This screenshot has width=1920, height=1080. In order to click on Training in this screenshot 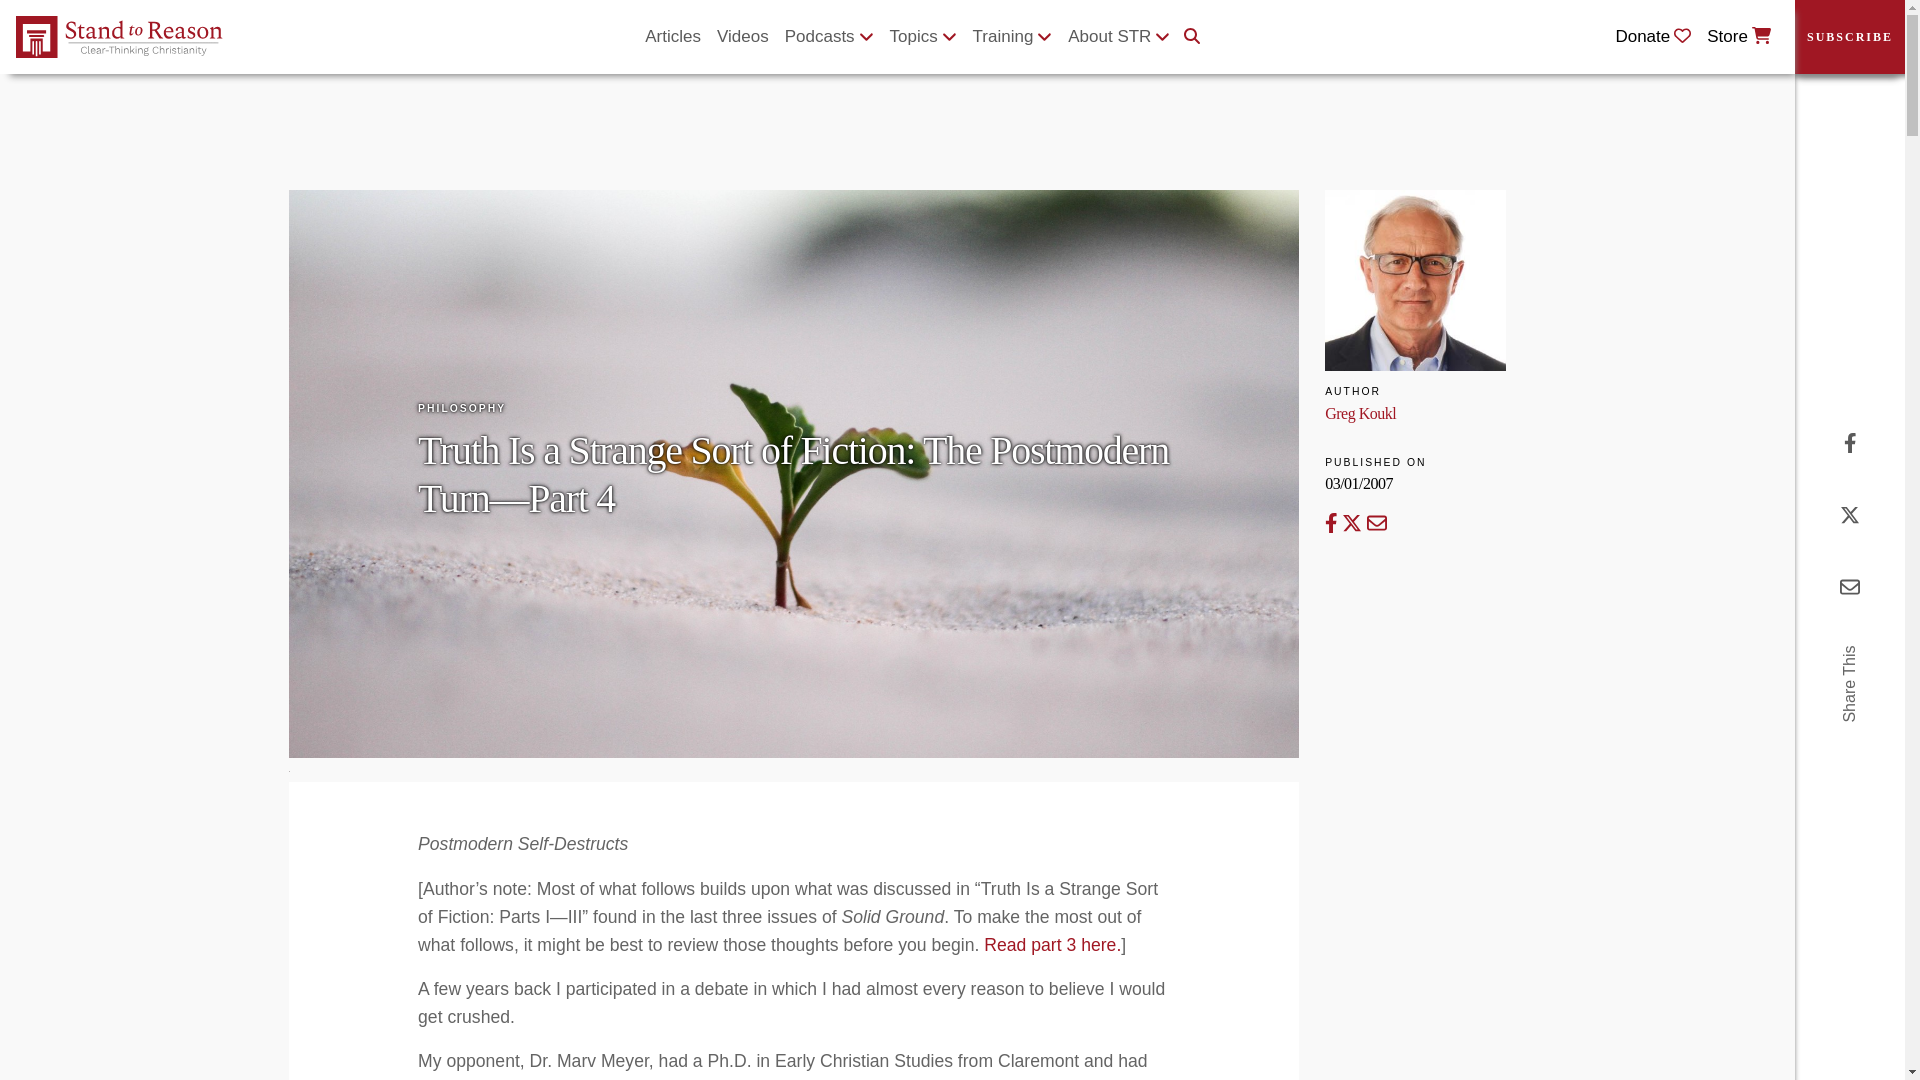, I will do `click(1013, 37)`.